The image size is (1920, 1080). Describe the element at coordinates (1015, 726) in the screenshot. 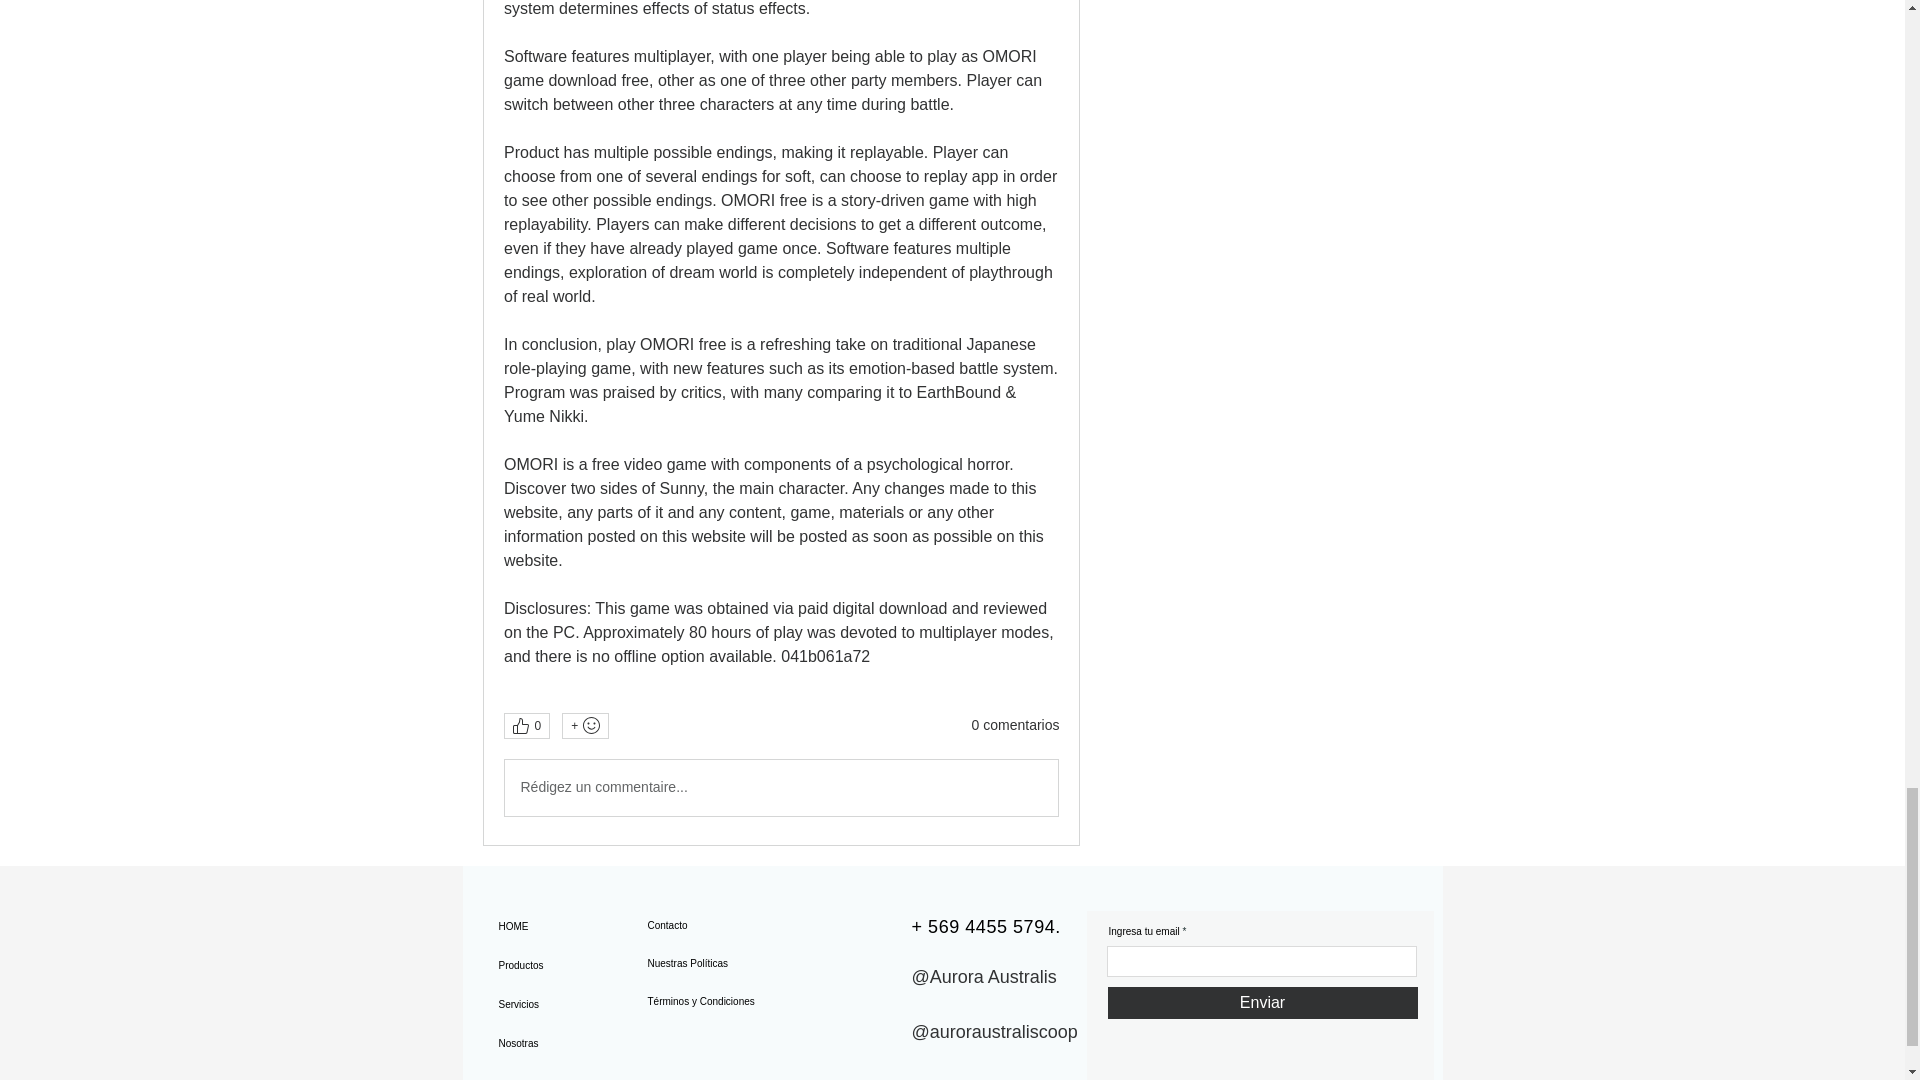

I see `0 comentarios` at that location.